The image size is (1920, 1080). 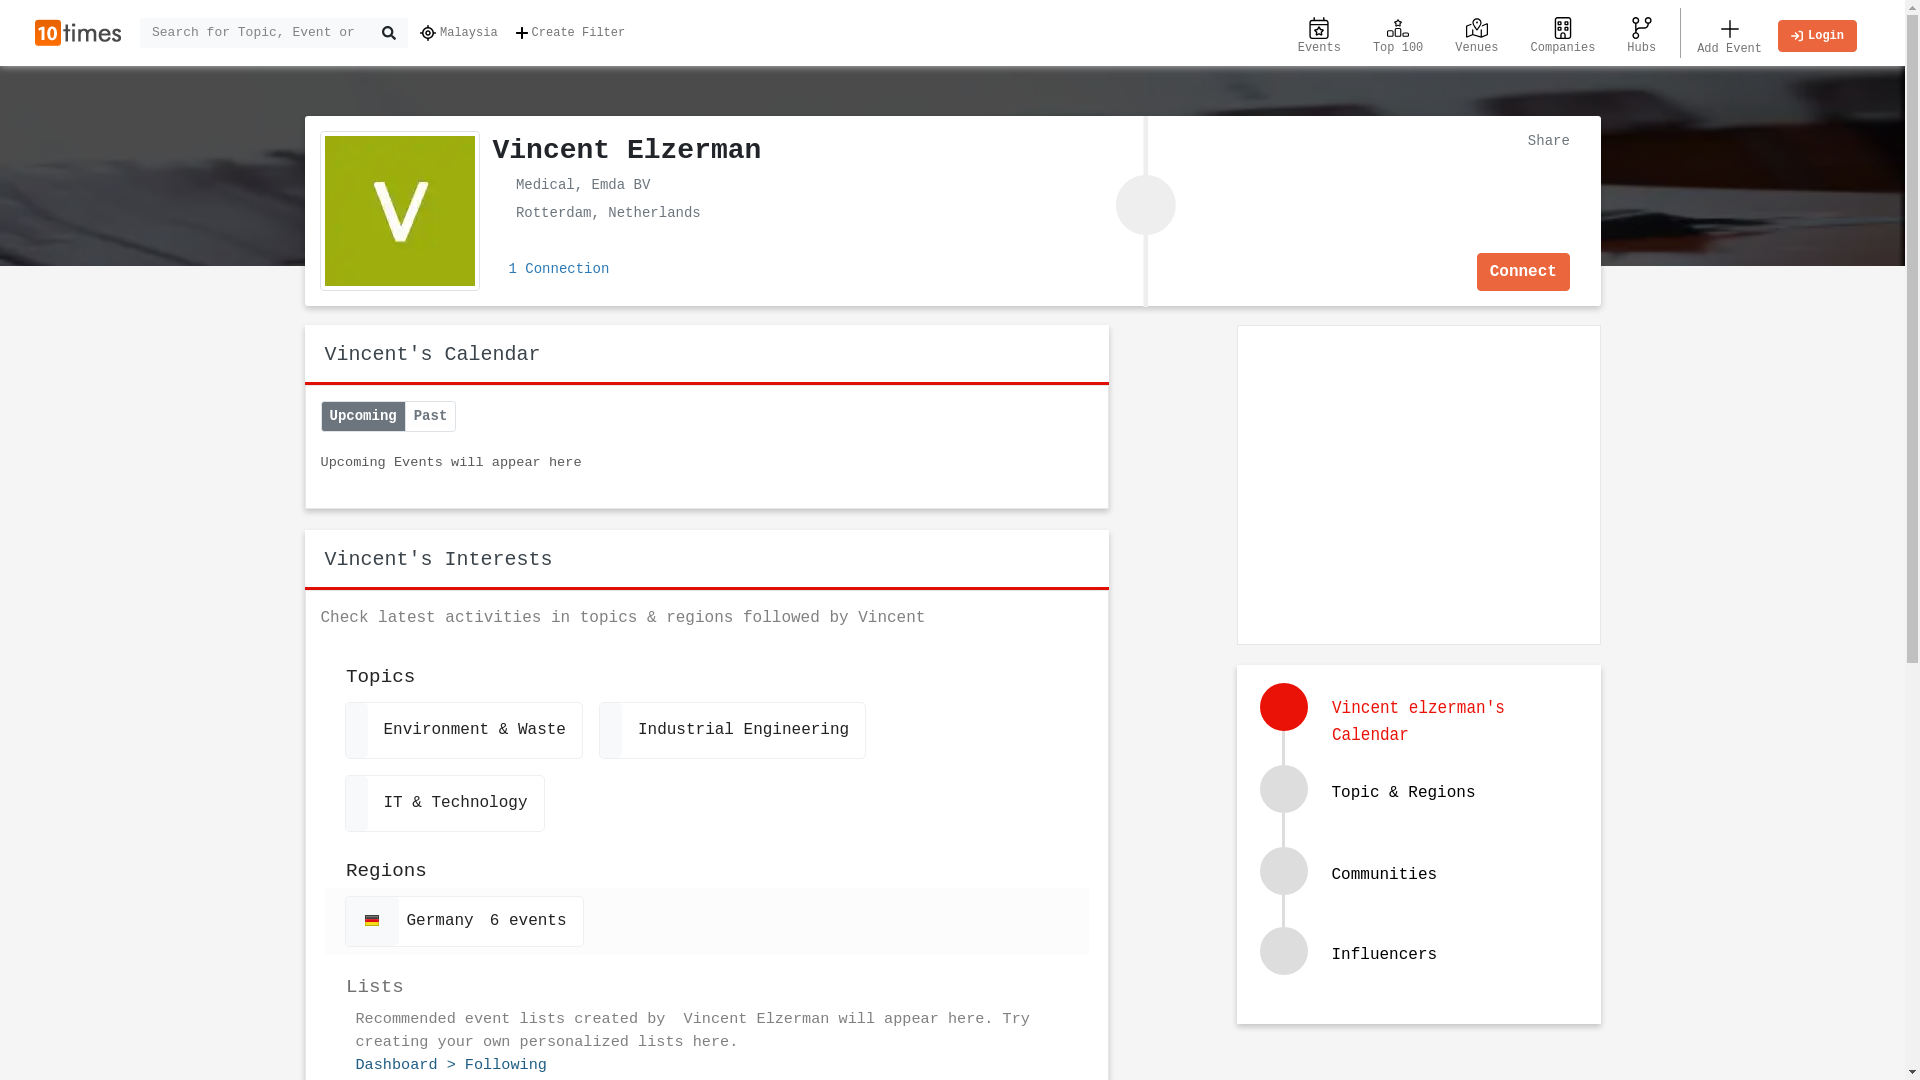 What do you see at coordinates (463, 730) in the screenshot?
I see `Environment & Waste` at bounding box center [463, 730].